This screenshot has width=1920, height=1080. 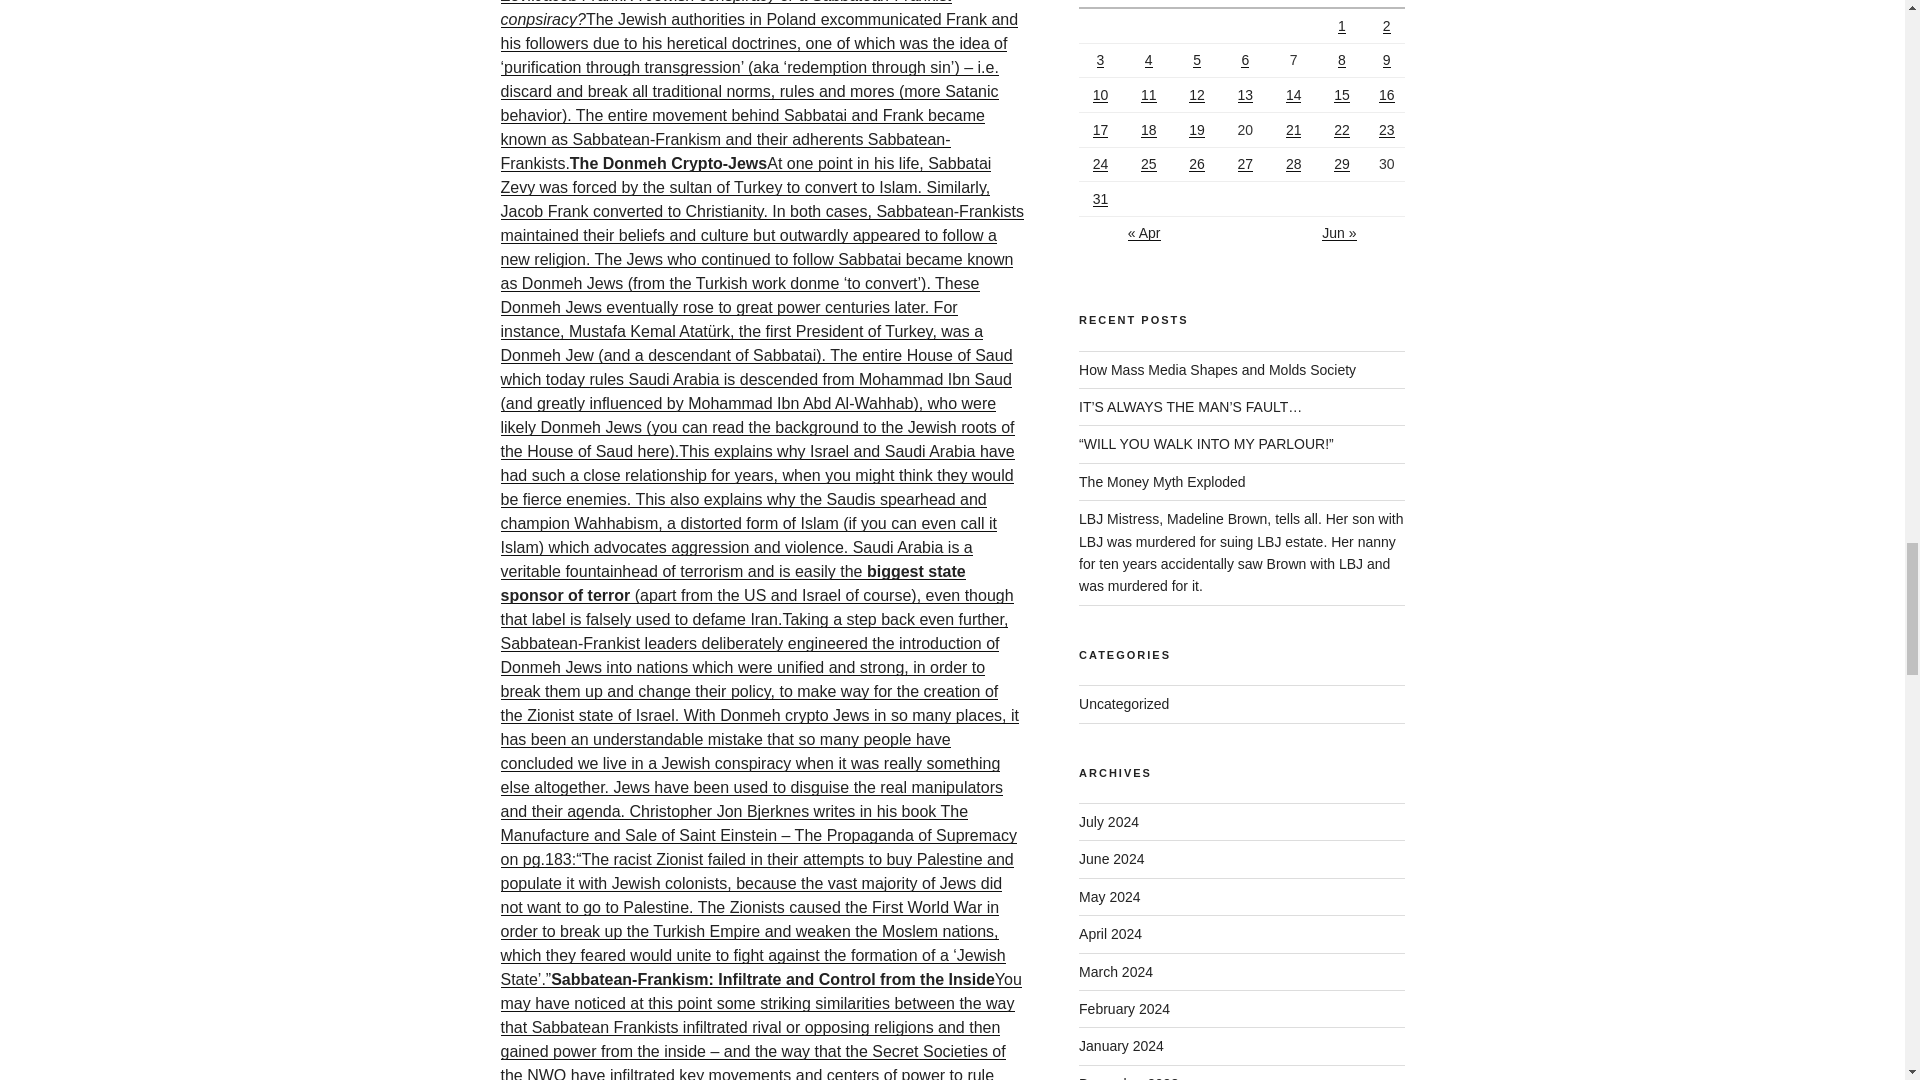 I want to click on Wednesday, so click(x=1200, y=4).